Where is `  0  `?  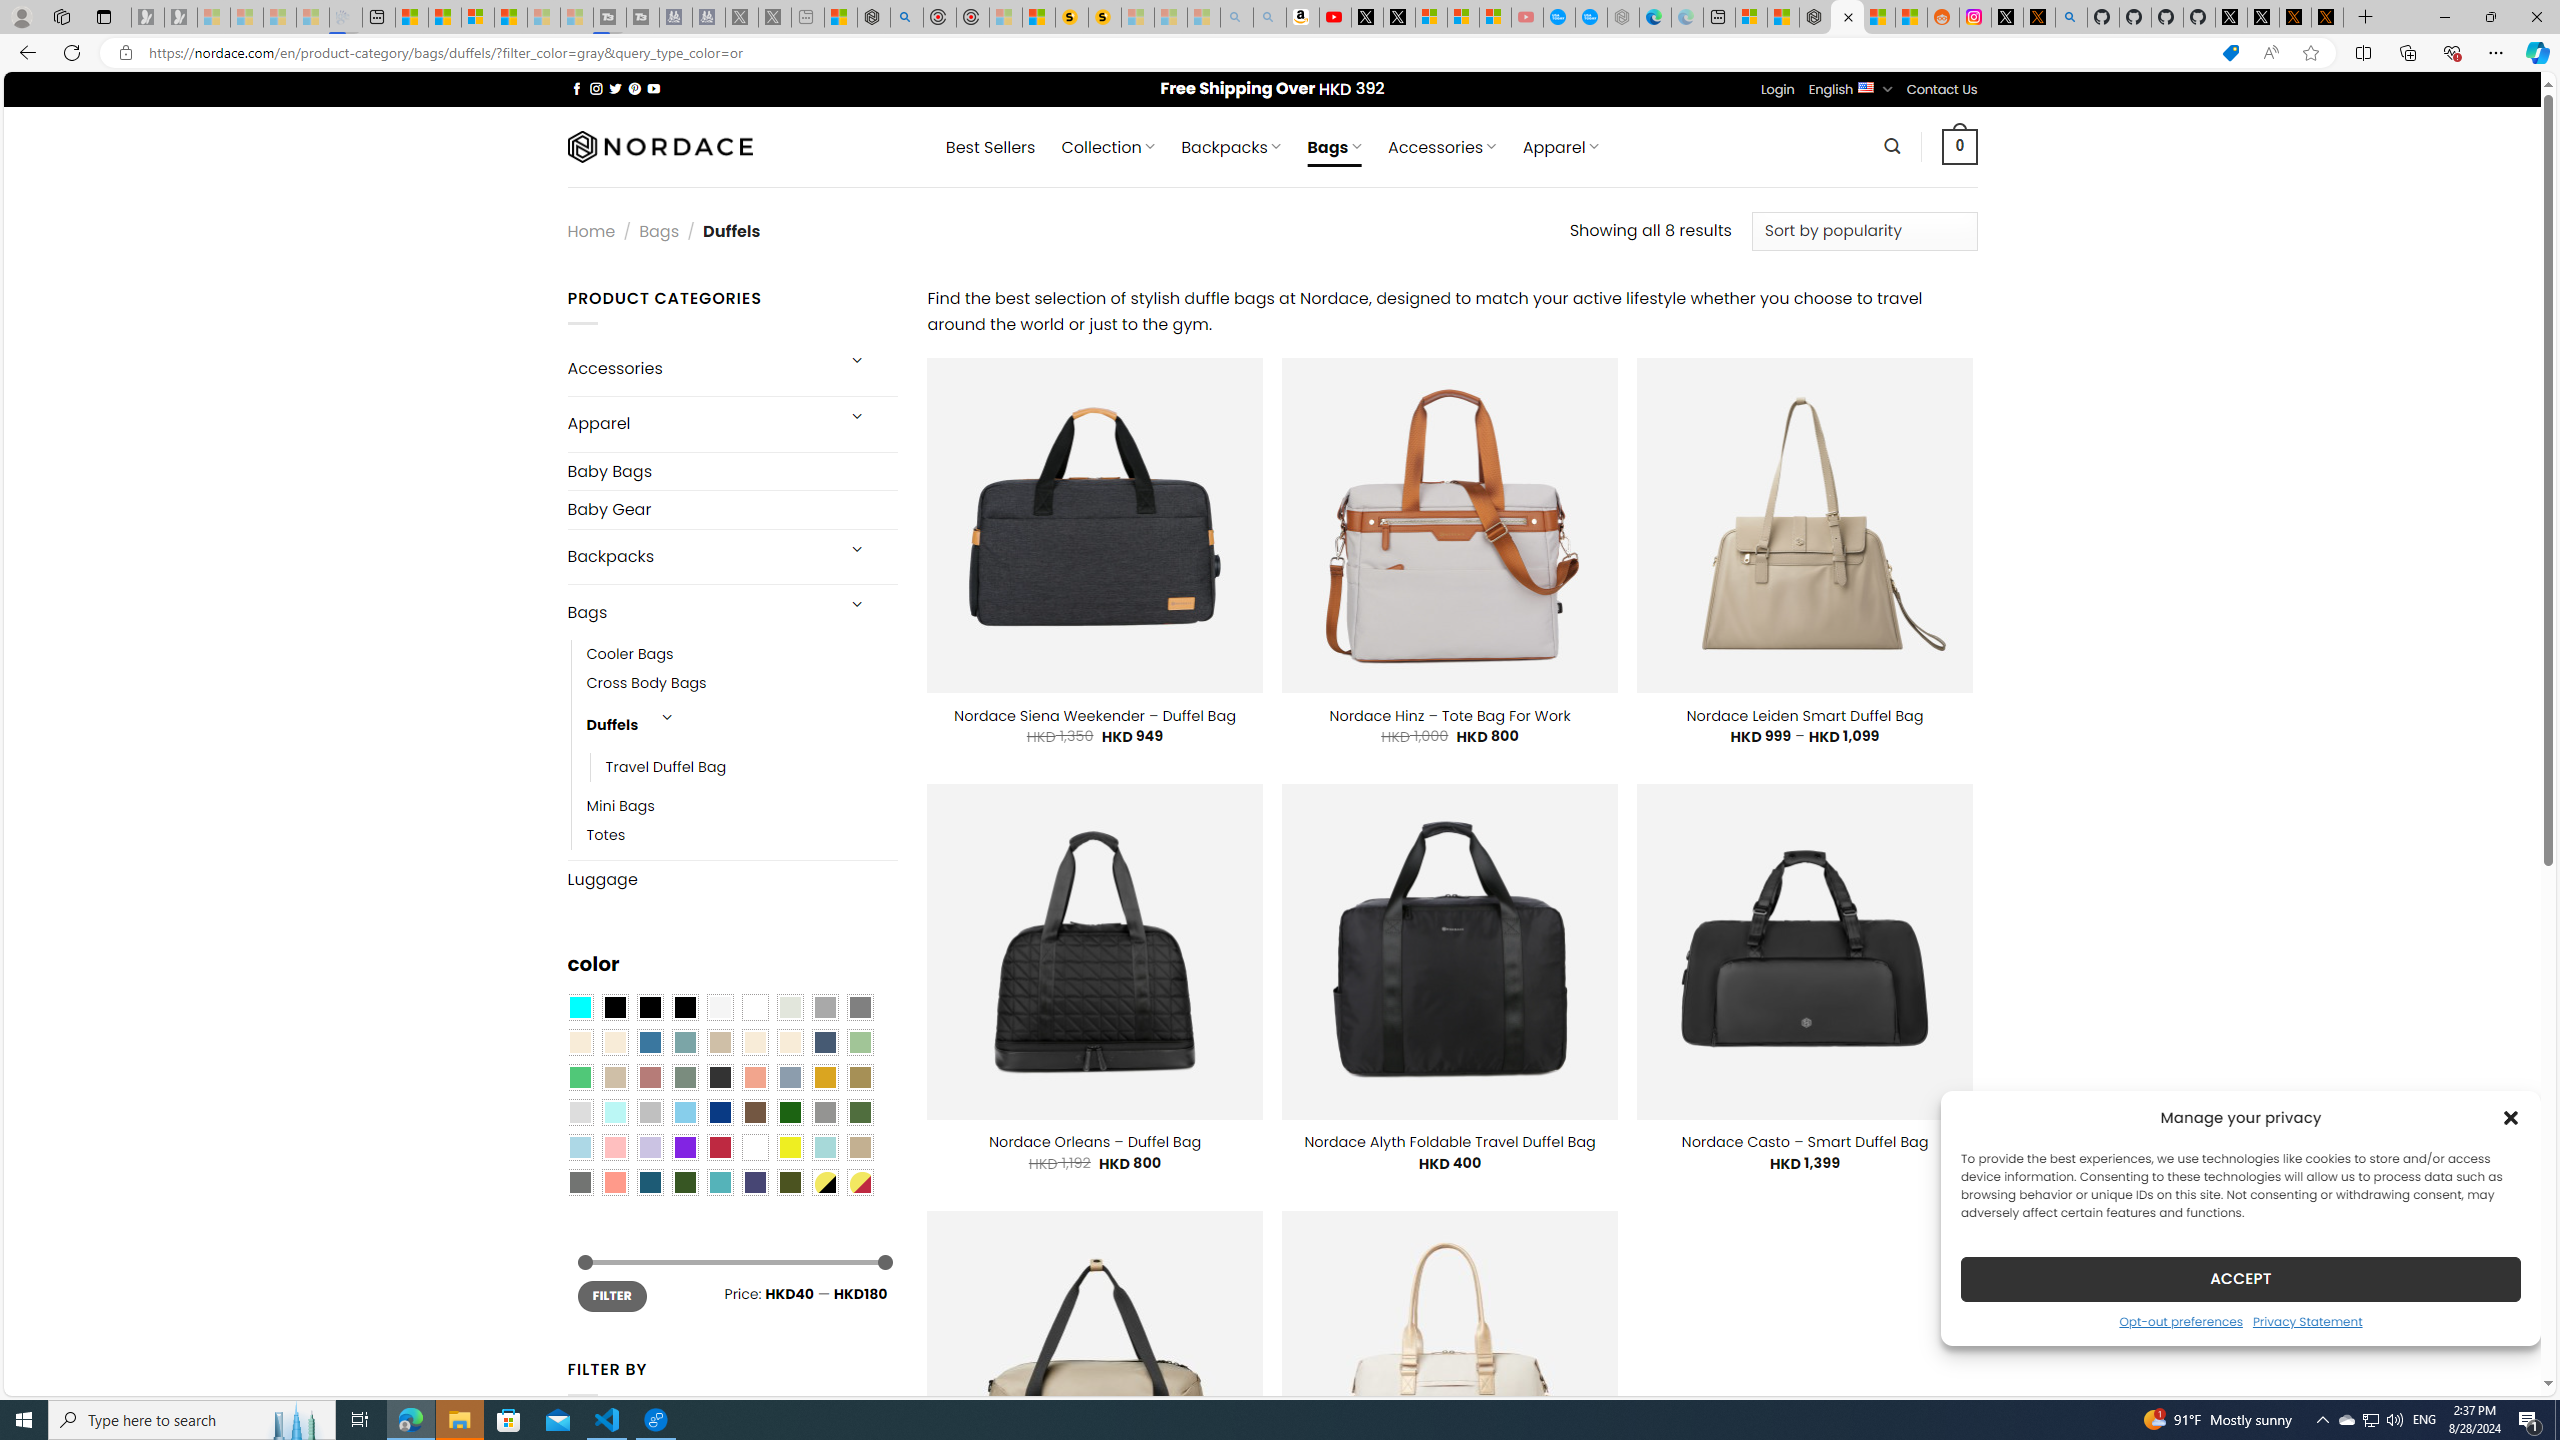
  0   is located at coordinates (1960, 146).